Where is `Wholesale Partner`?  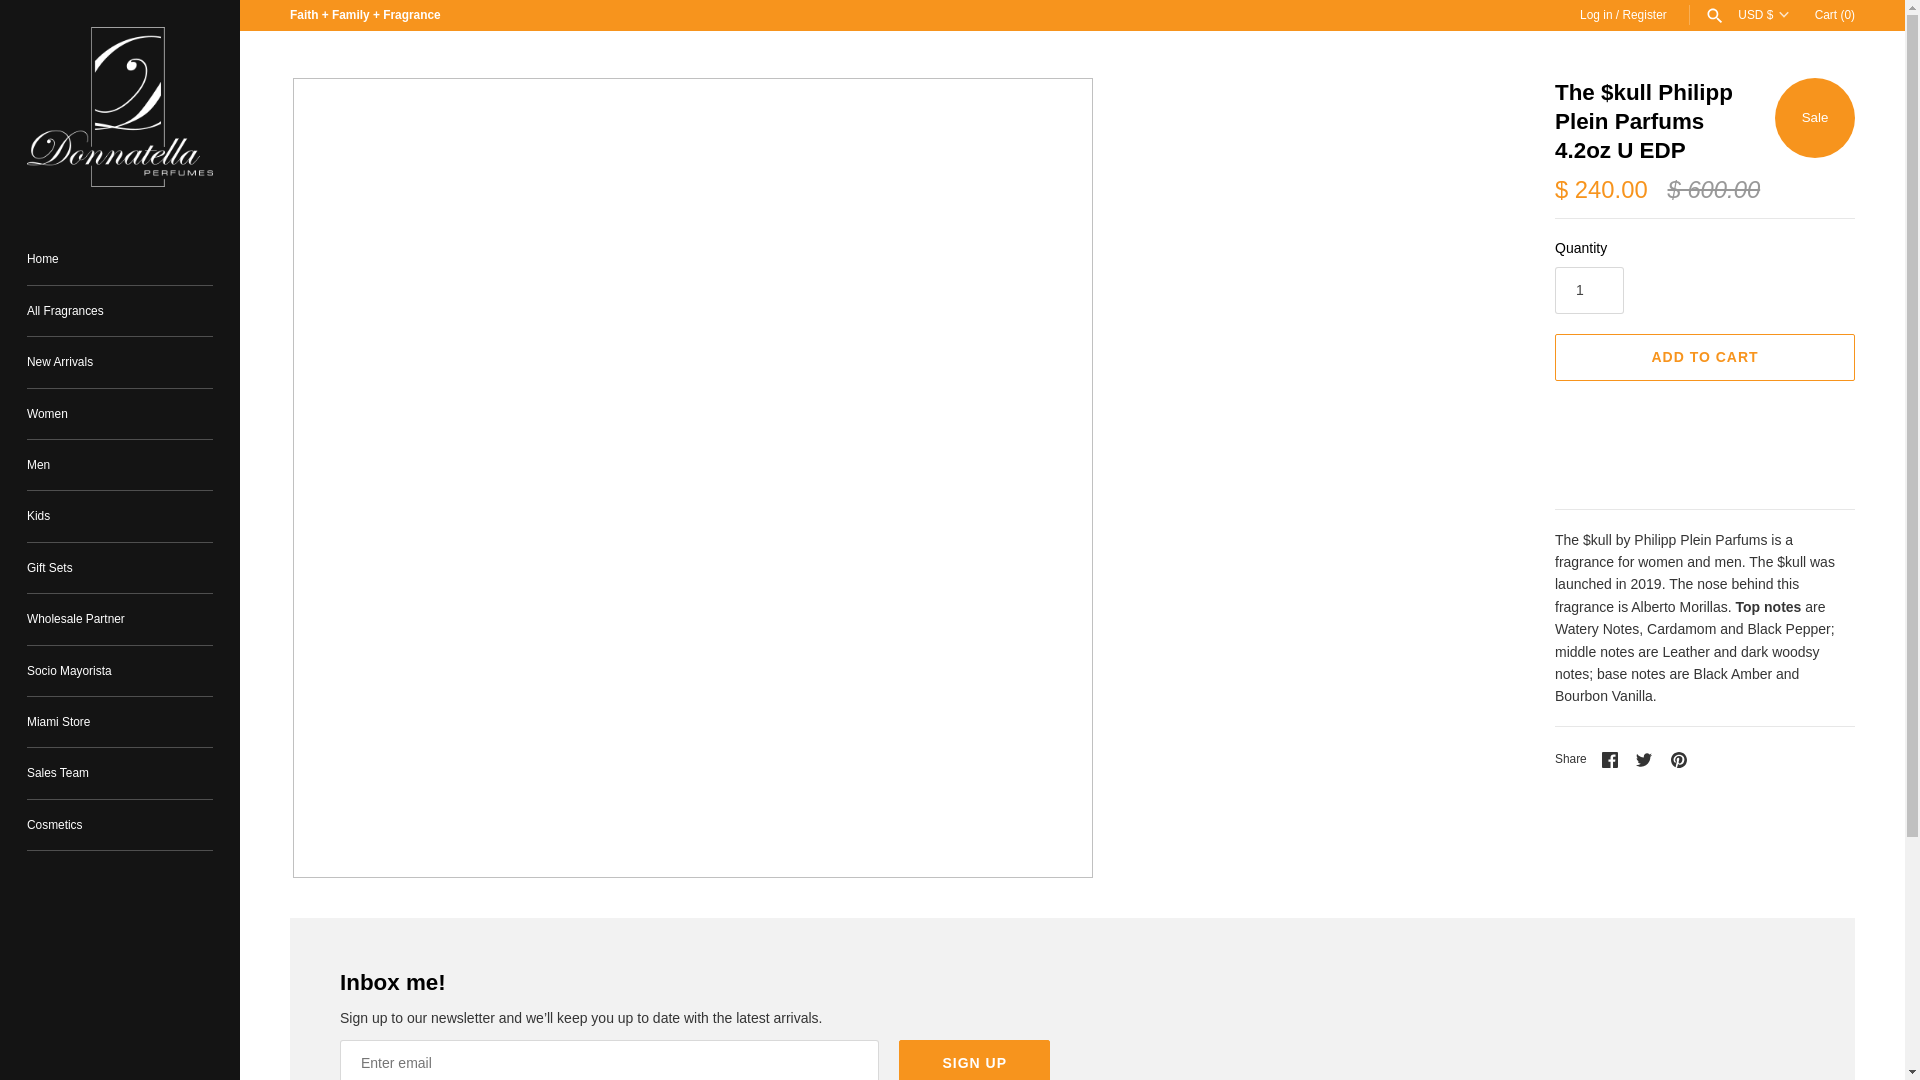 Wholesale Partner is located at coordinates (120, 619).